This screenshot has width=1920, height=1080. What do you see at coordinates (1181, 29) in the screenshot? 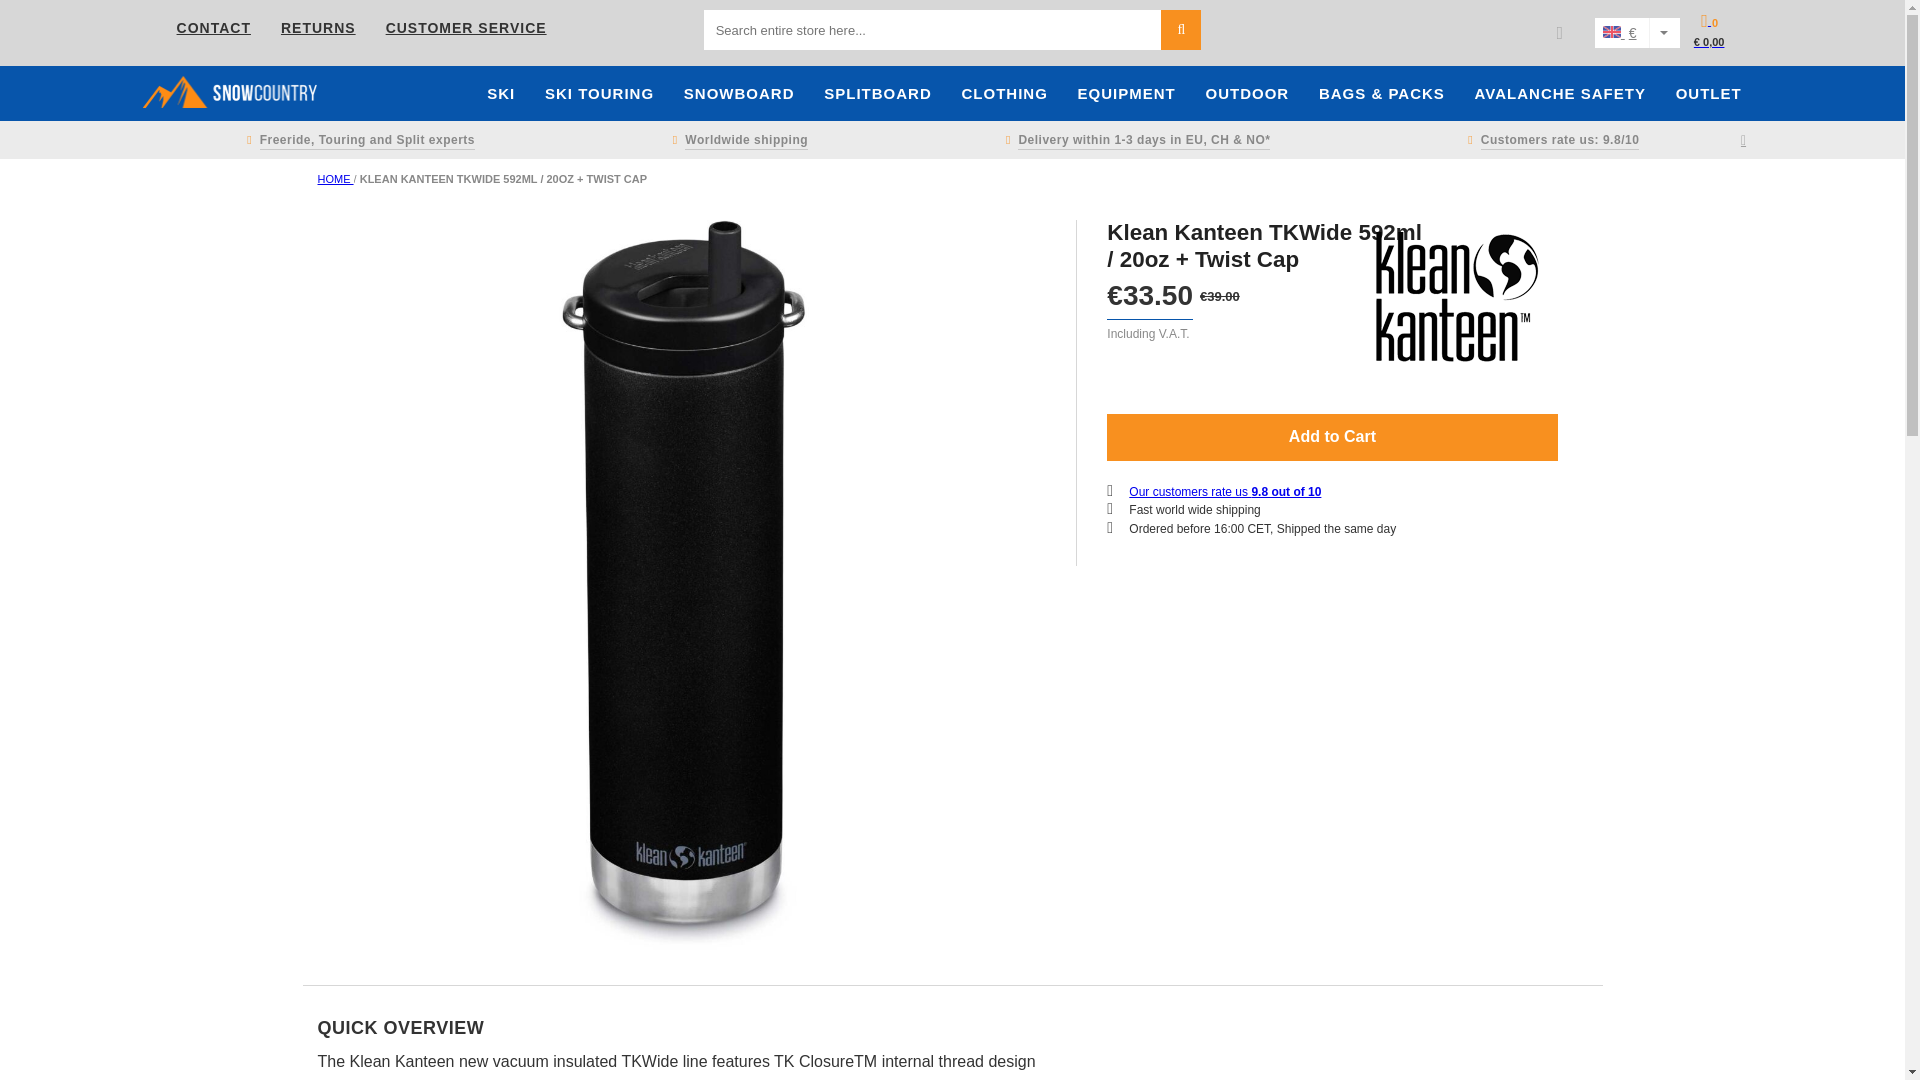
I see `Search` at bounding box center [1181, 29].